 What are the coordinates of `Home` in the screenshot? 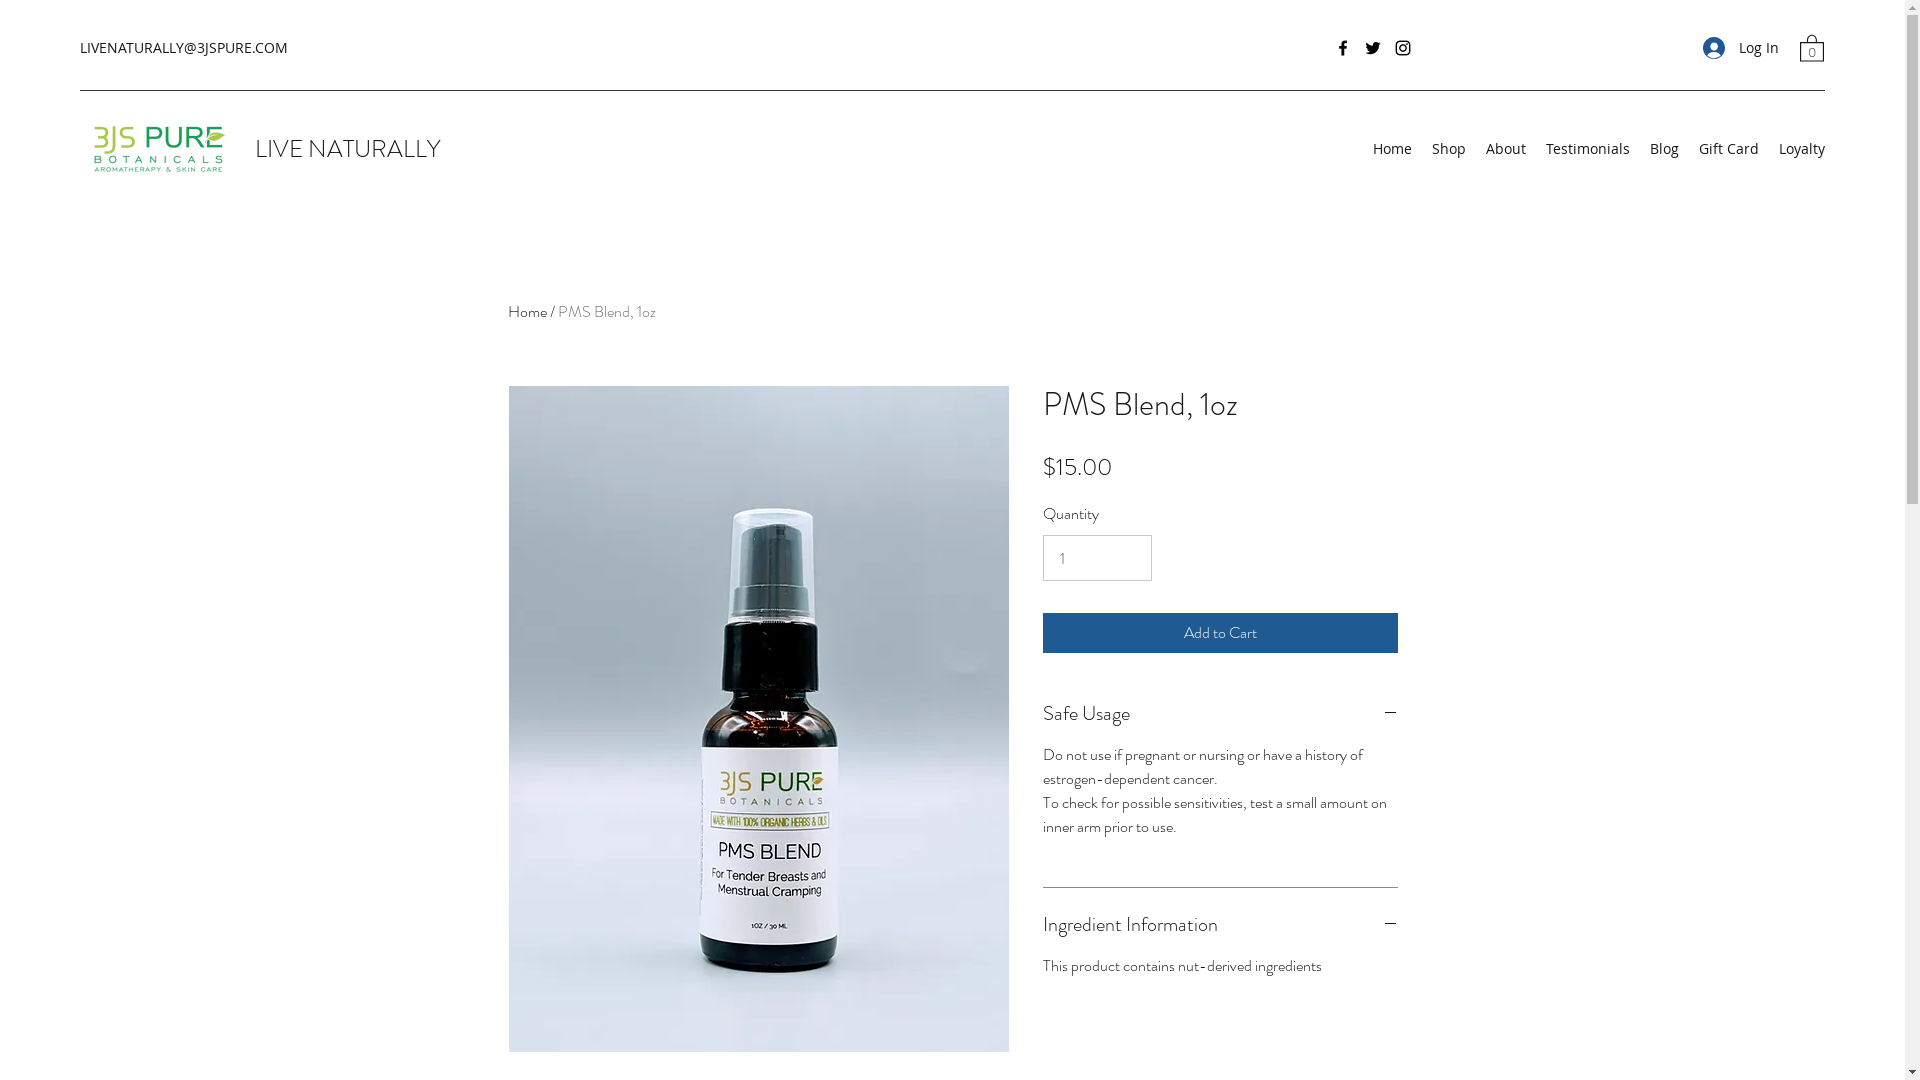 It's located at (528, 312).